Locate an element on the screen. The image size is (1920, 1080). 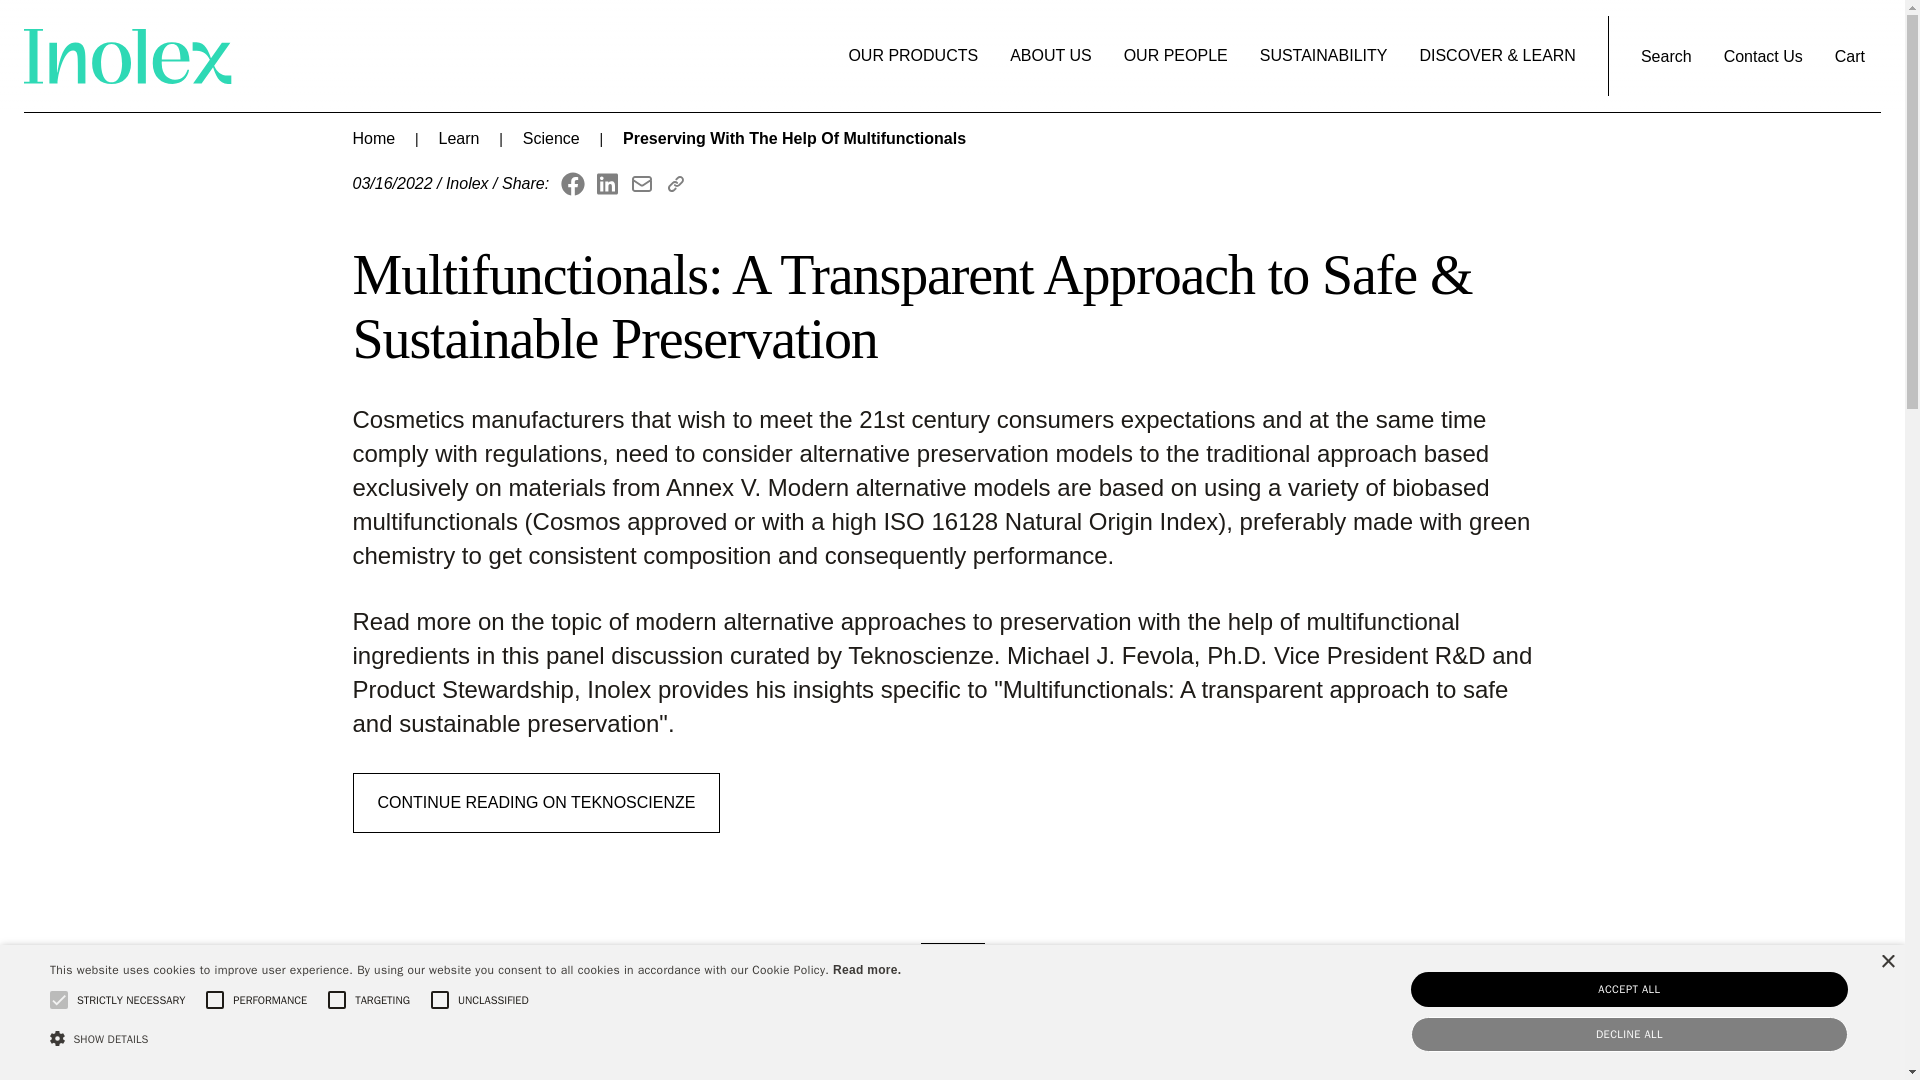
Science is located at coordinates (550, 138).